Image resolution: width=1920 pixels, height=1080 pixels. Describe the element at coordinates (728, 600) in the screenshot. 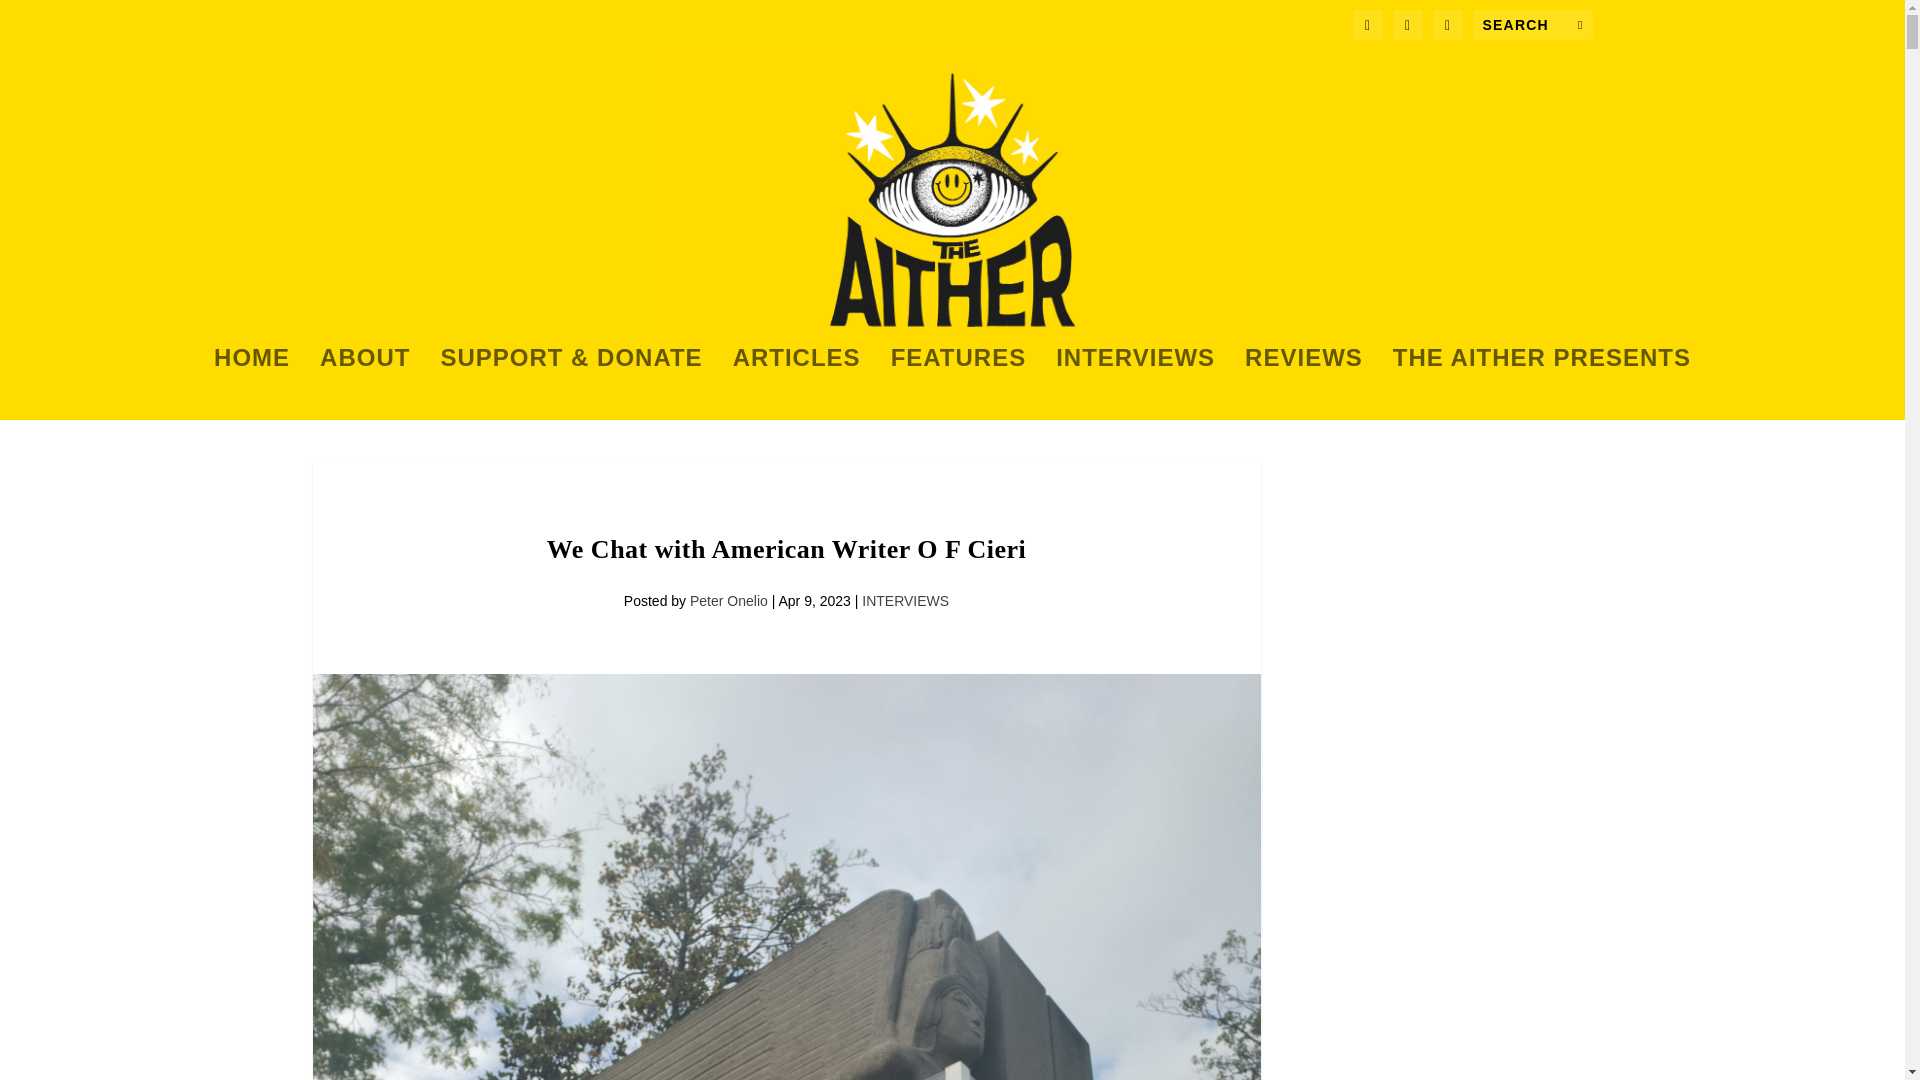

I see `Posts by Peter Onelio` at that location.